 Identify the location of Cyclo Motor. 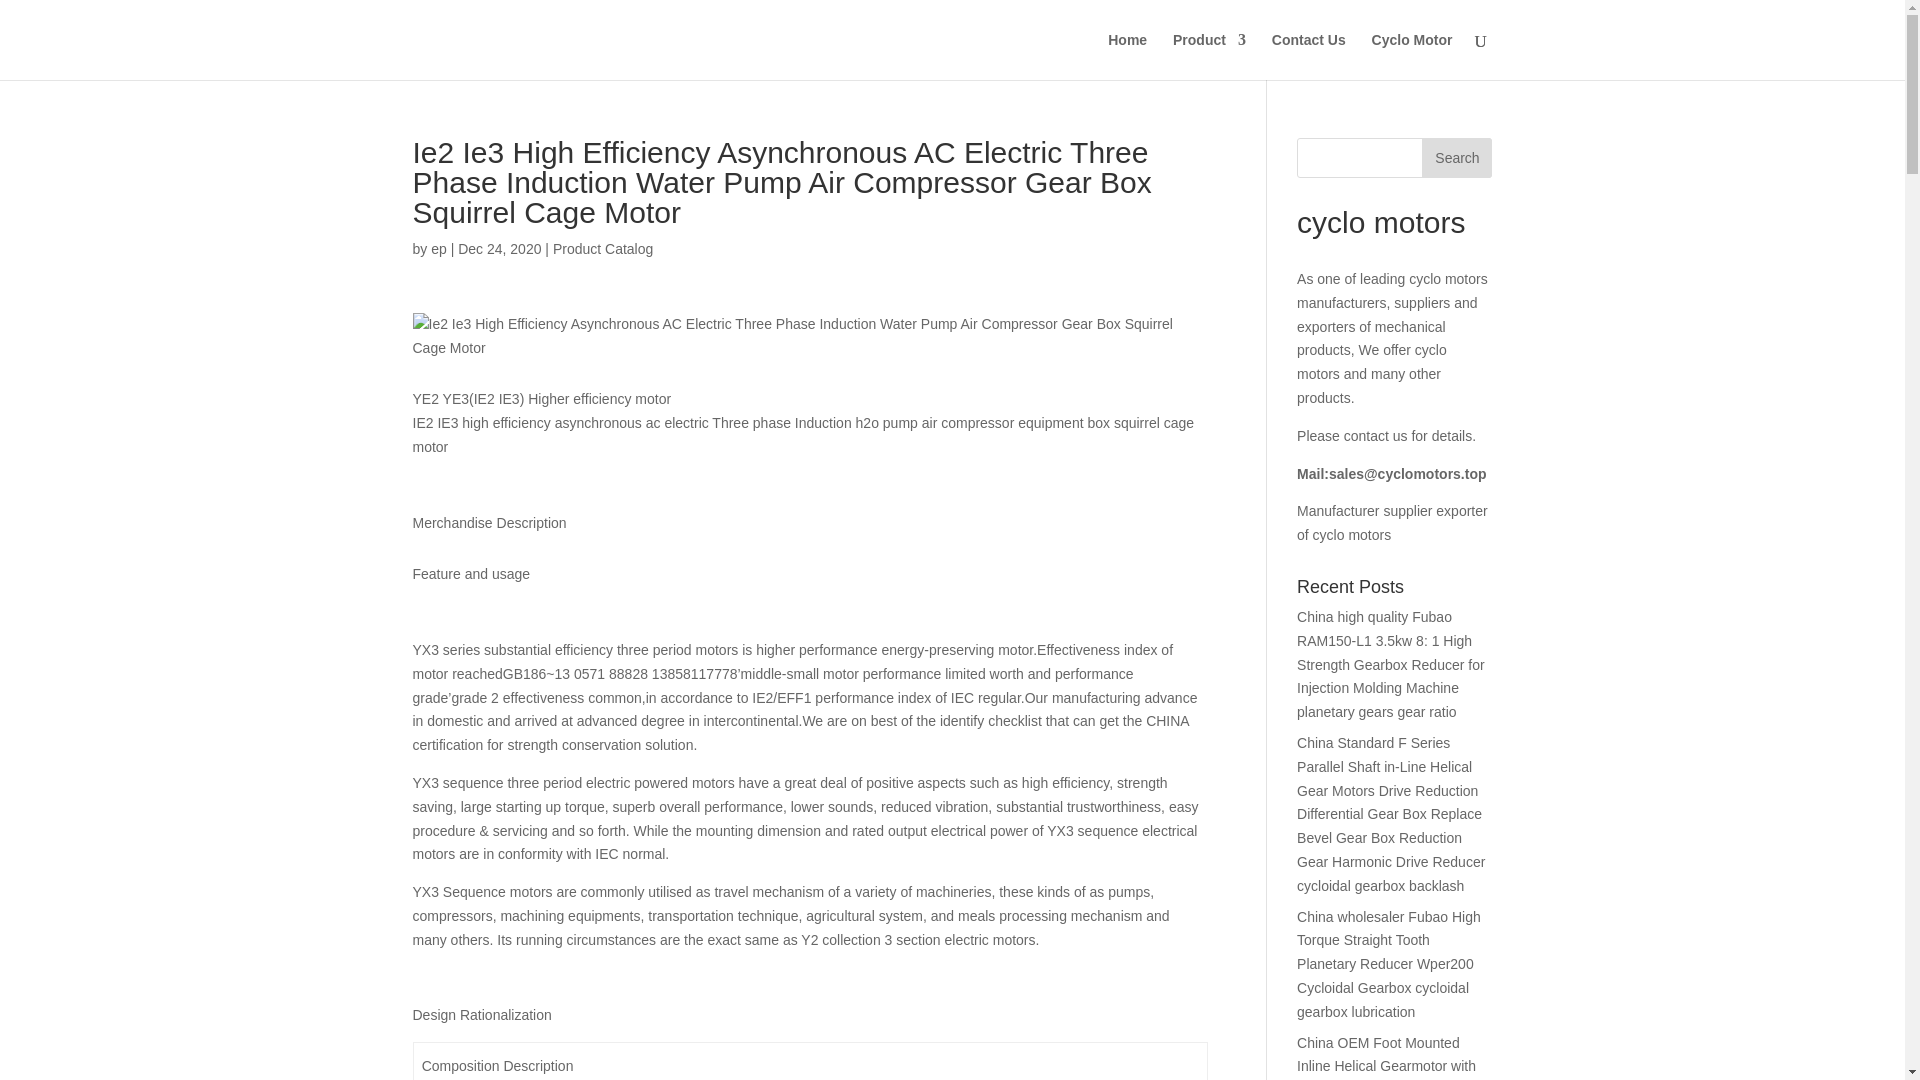
(1412, 56).